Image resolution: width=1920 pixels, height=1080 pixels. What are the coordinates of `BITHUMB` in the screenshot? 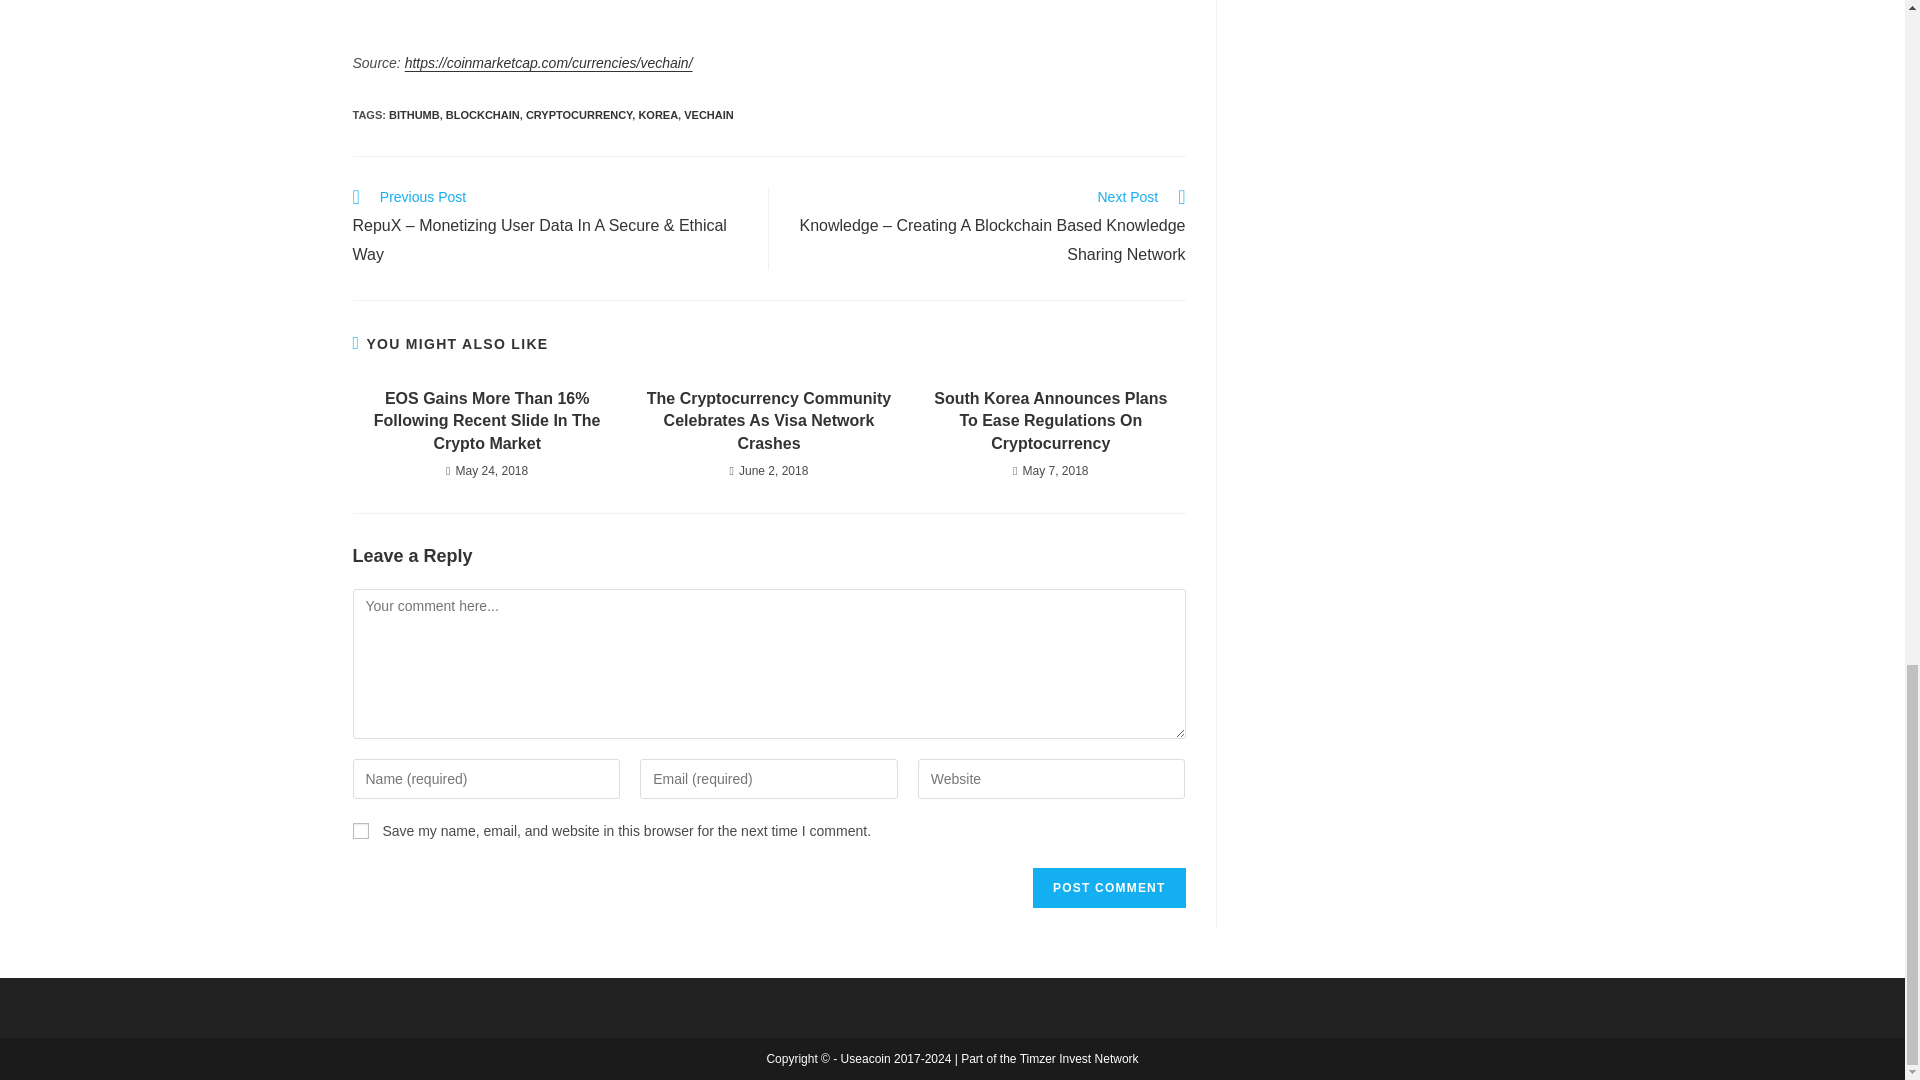 It's located at (414, 114).